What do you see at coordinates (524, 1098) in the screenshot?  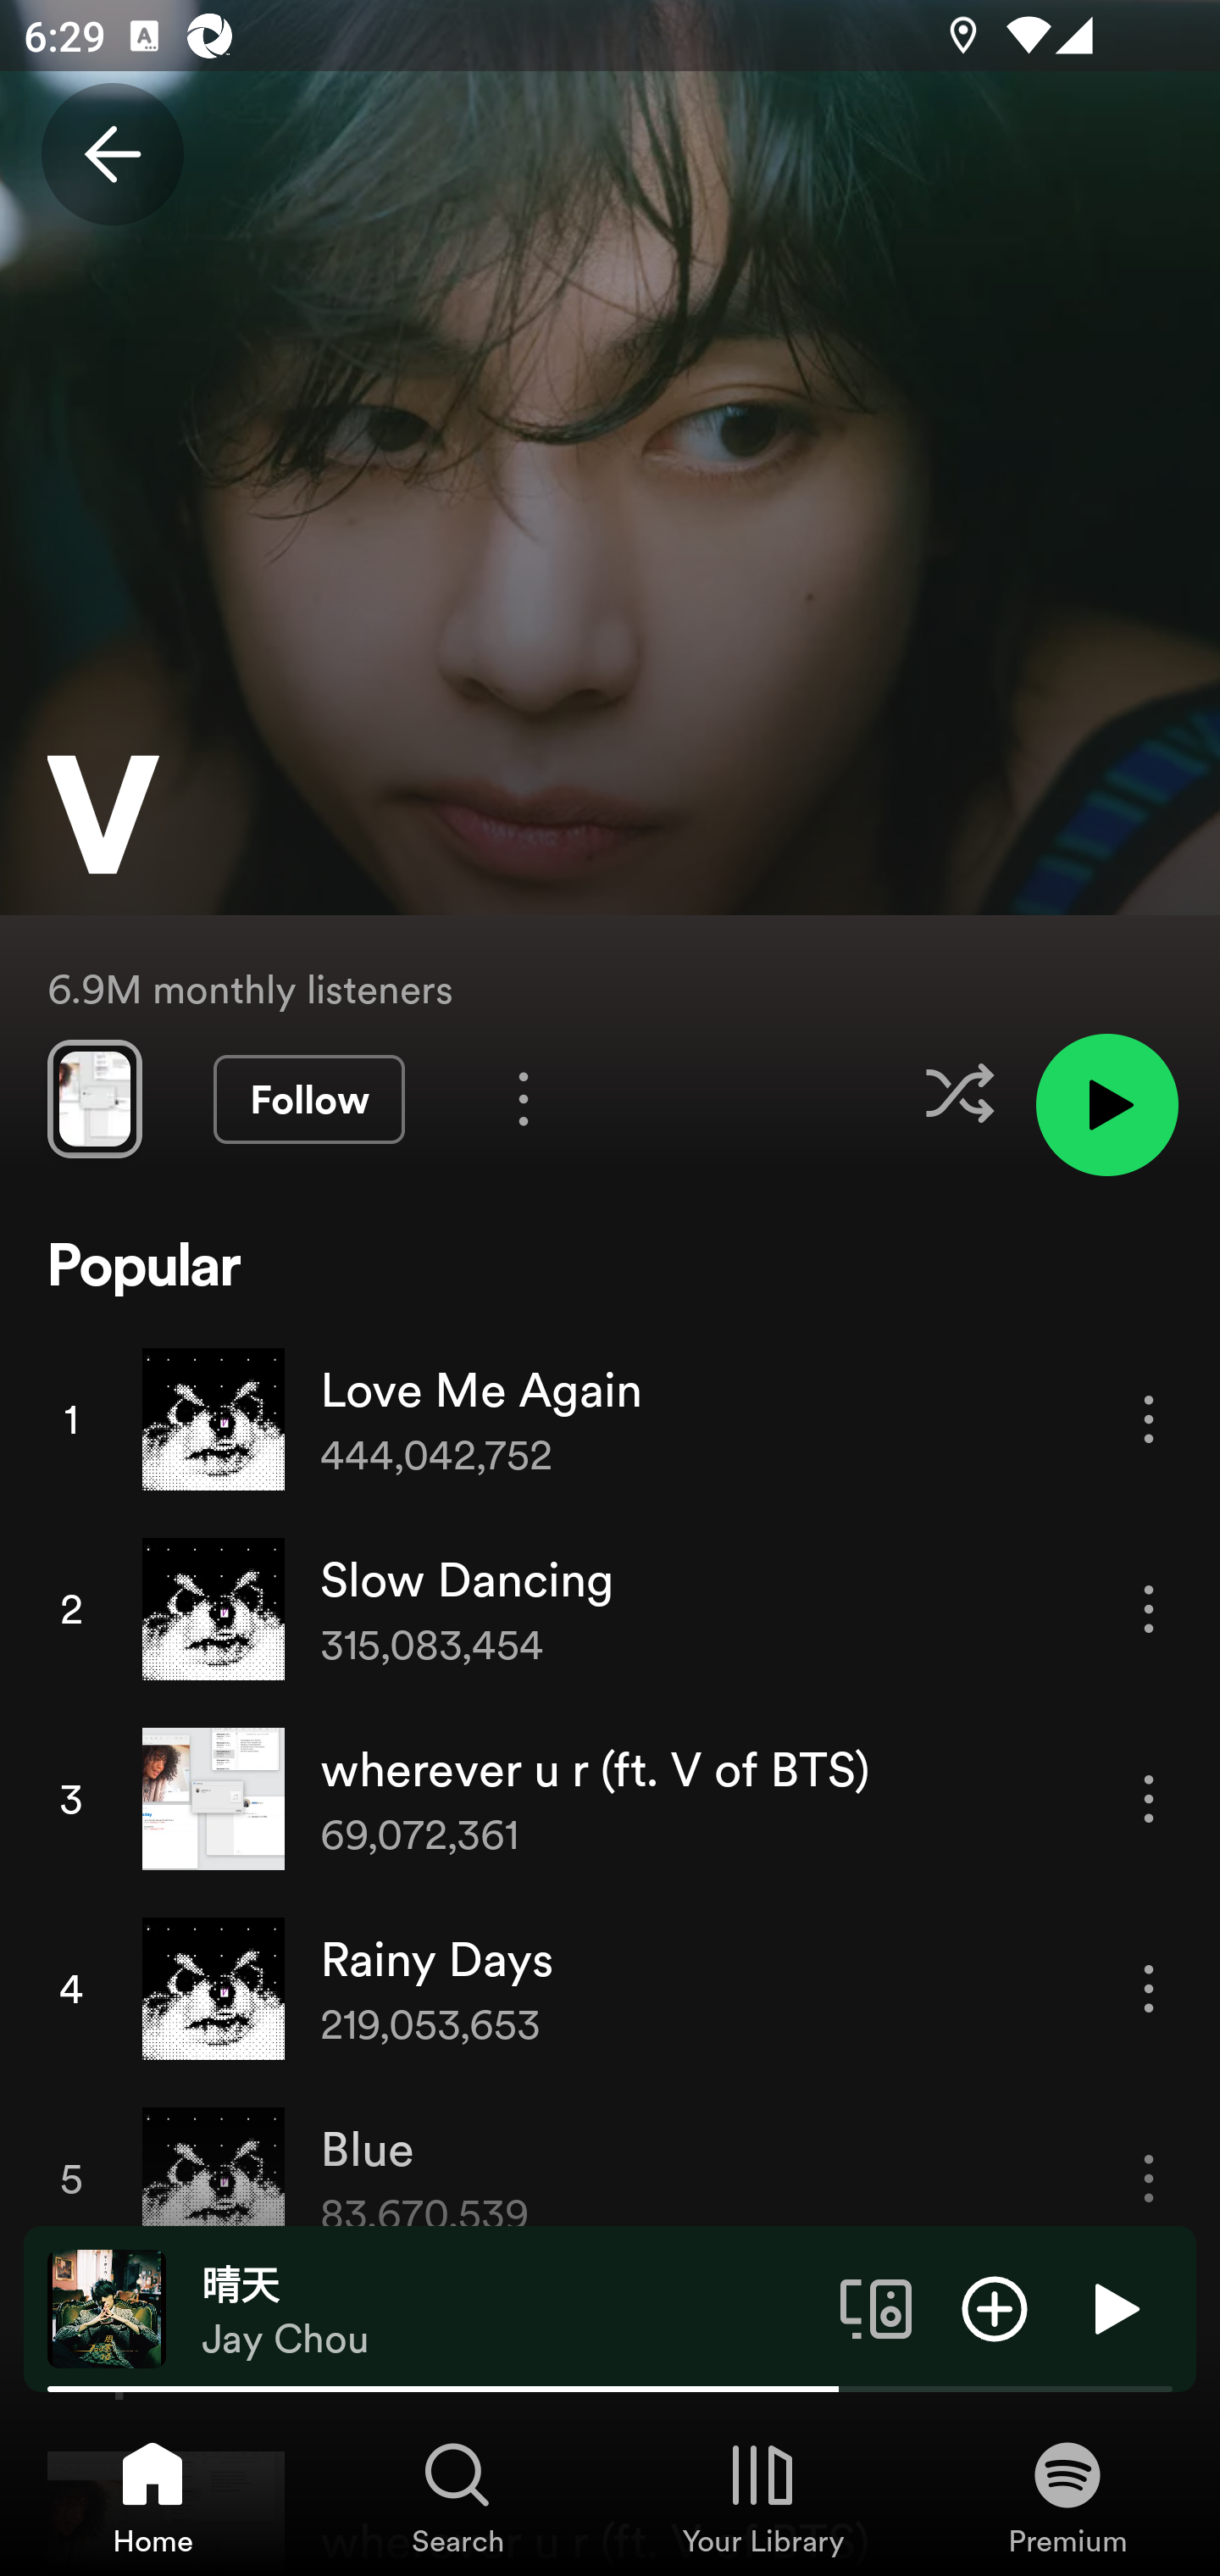 I see `More options for artist V` at bounding box center [524, 1098].